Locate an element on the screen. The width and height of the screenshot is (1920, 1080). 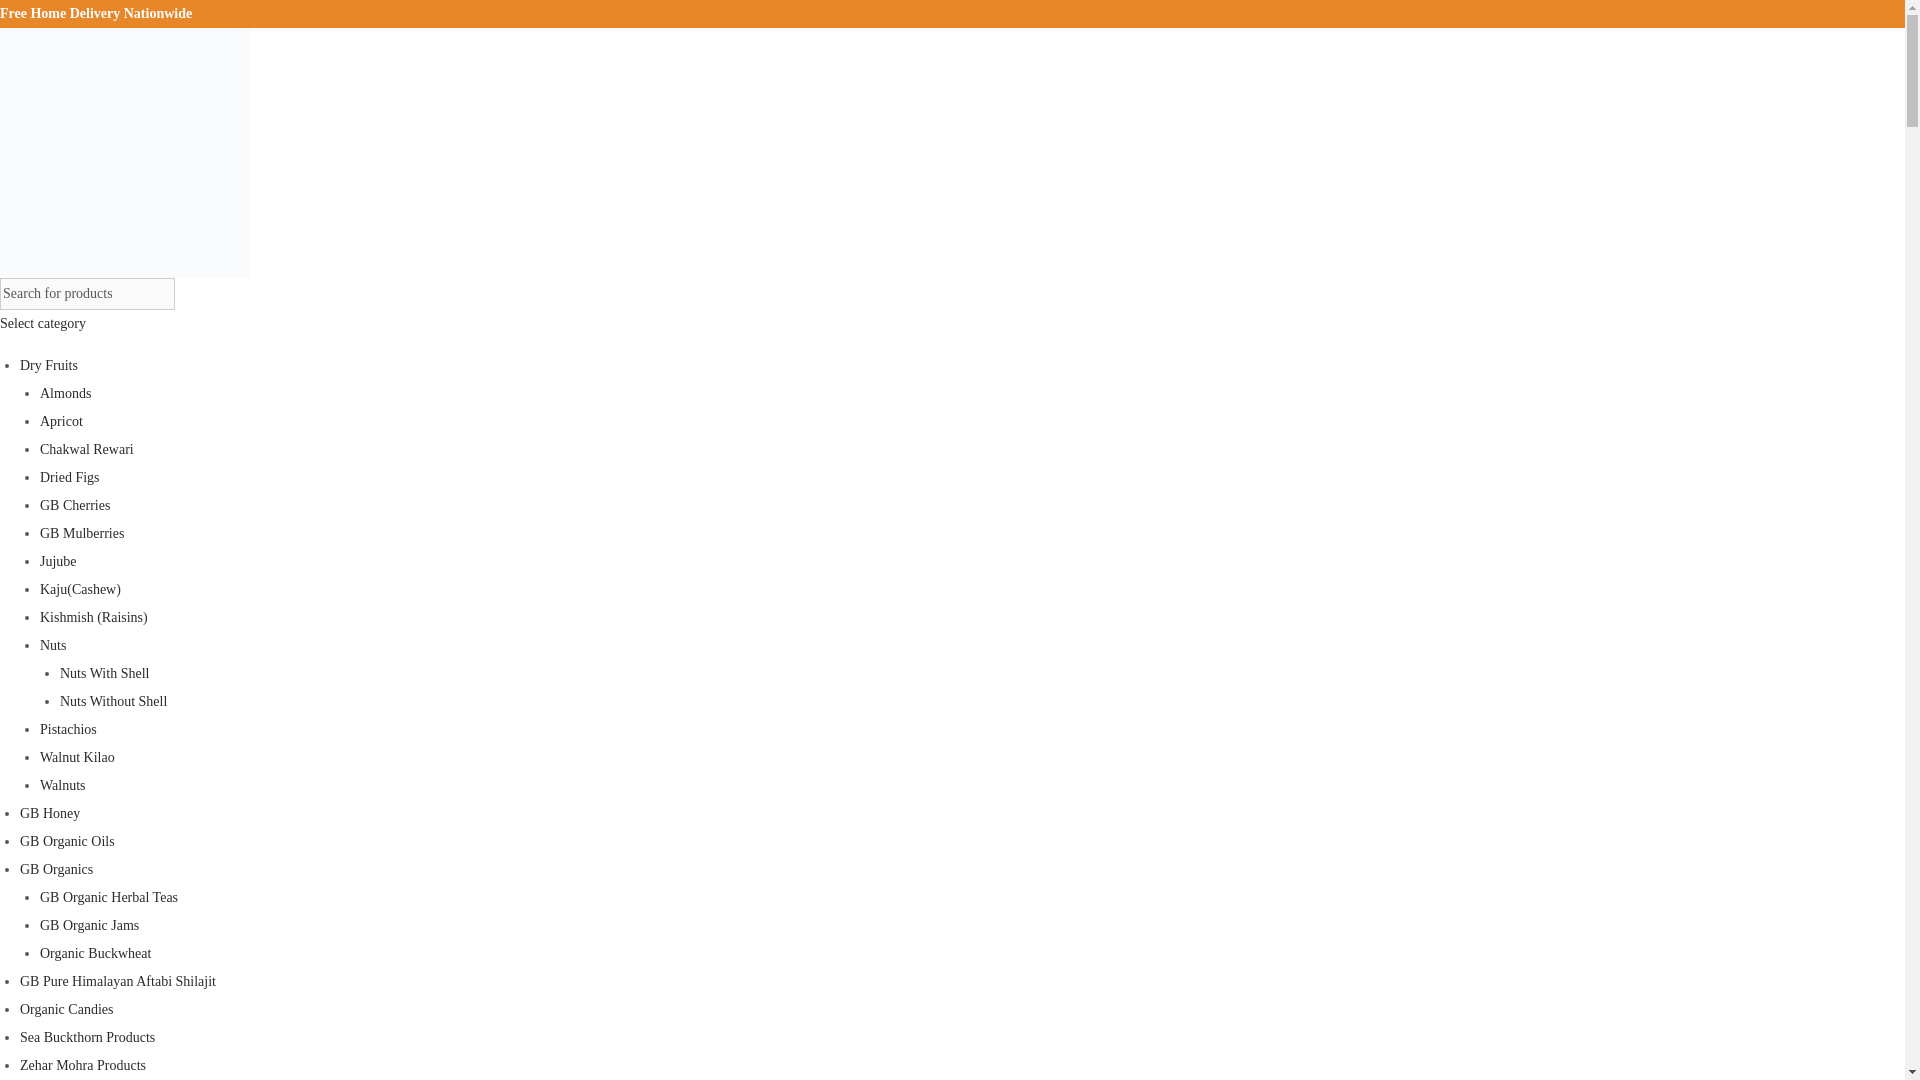
Dried Figs is located at coordinates (70, 476).